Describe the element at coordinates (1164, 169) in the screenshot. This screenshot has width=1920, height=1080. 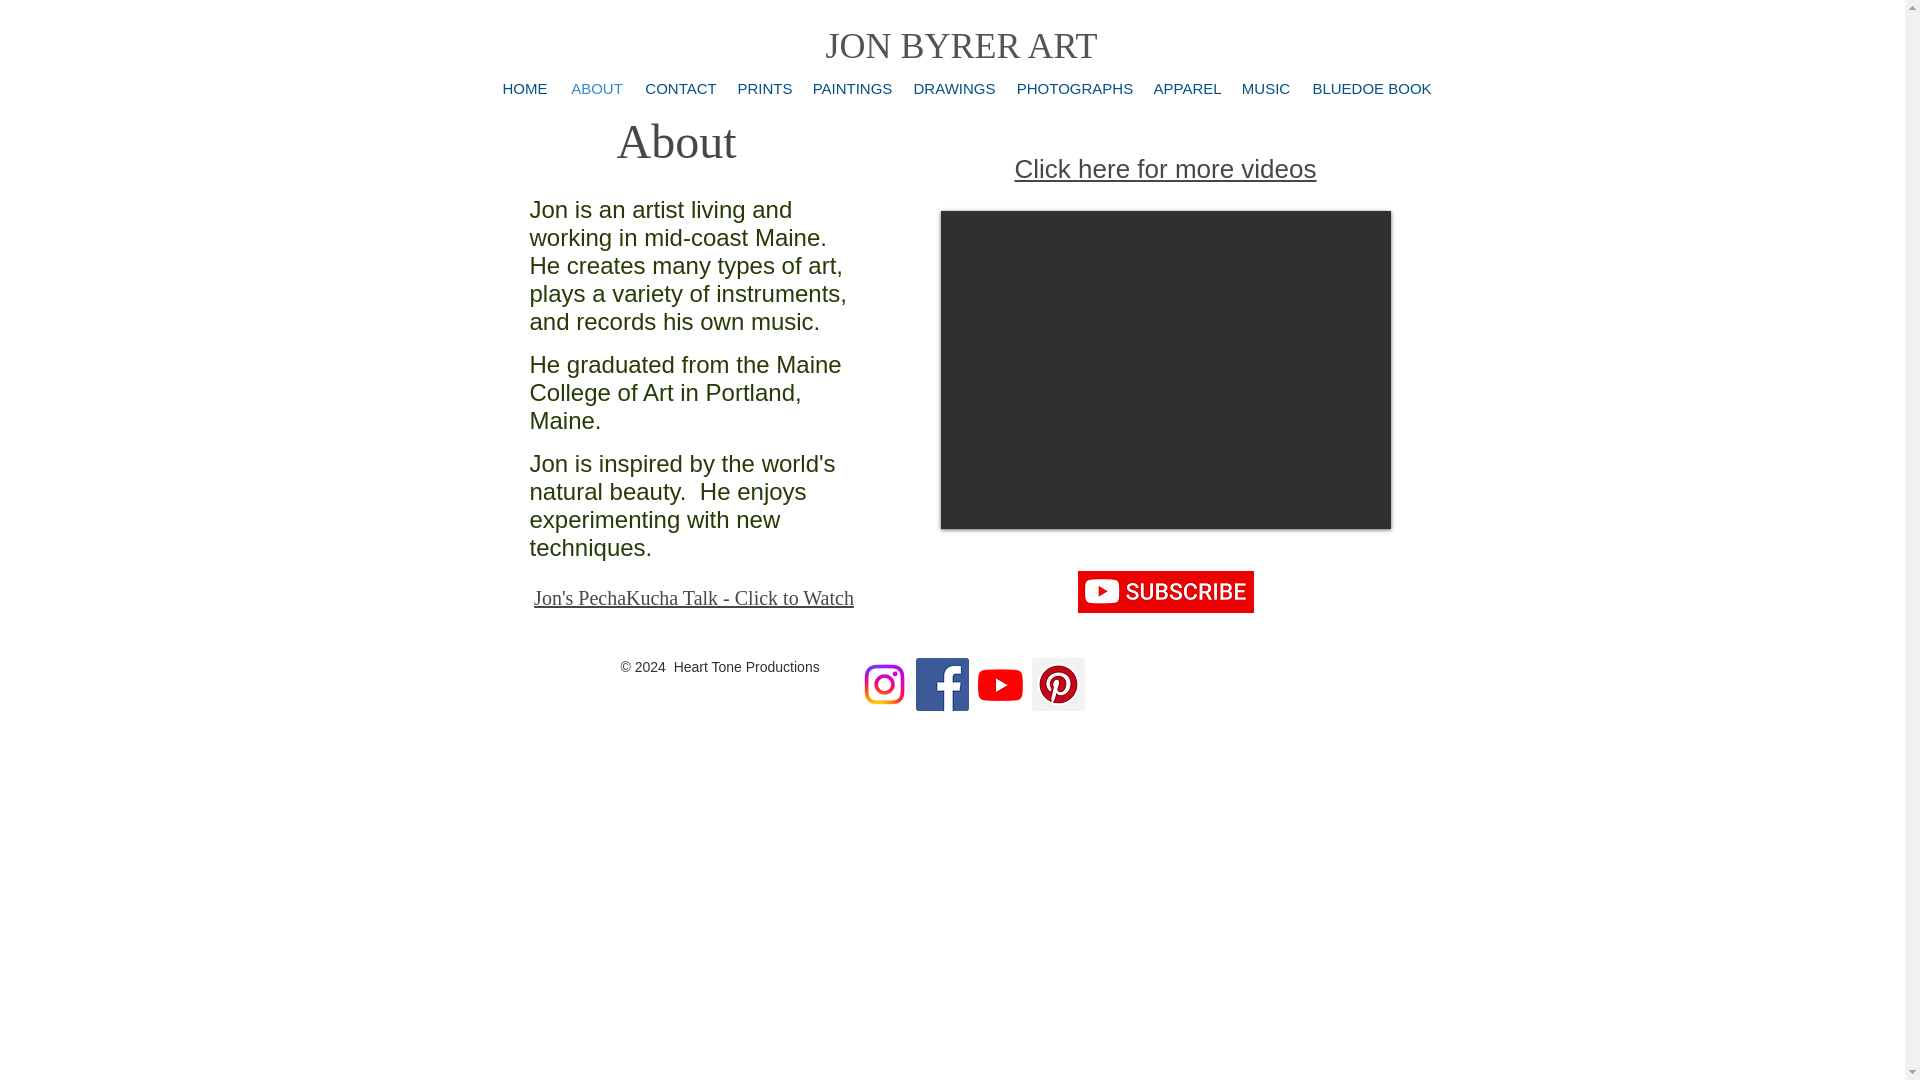
I see `Click here for more videos` at that location.